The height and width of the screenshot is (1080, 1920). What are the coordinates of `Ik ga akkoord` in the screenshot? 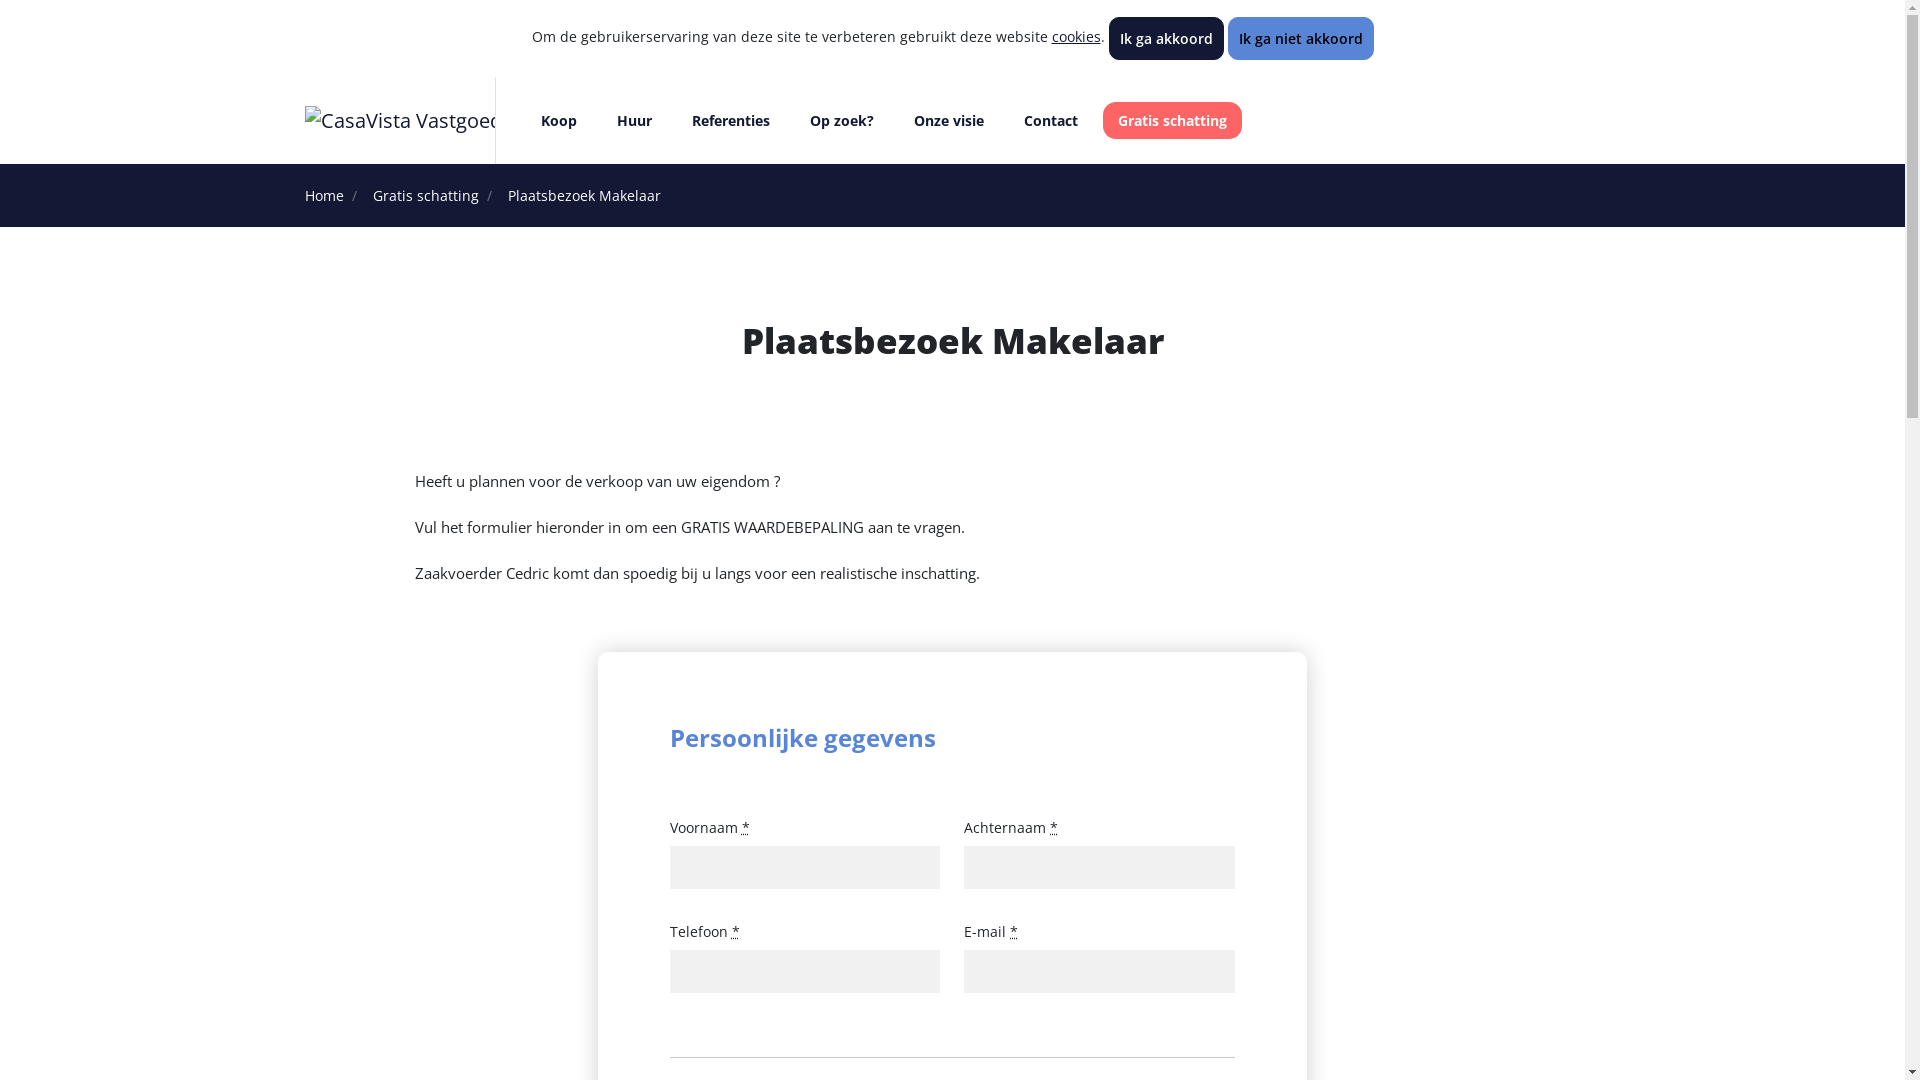 It's located at (1166, 38).